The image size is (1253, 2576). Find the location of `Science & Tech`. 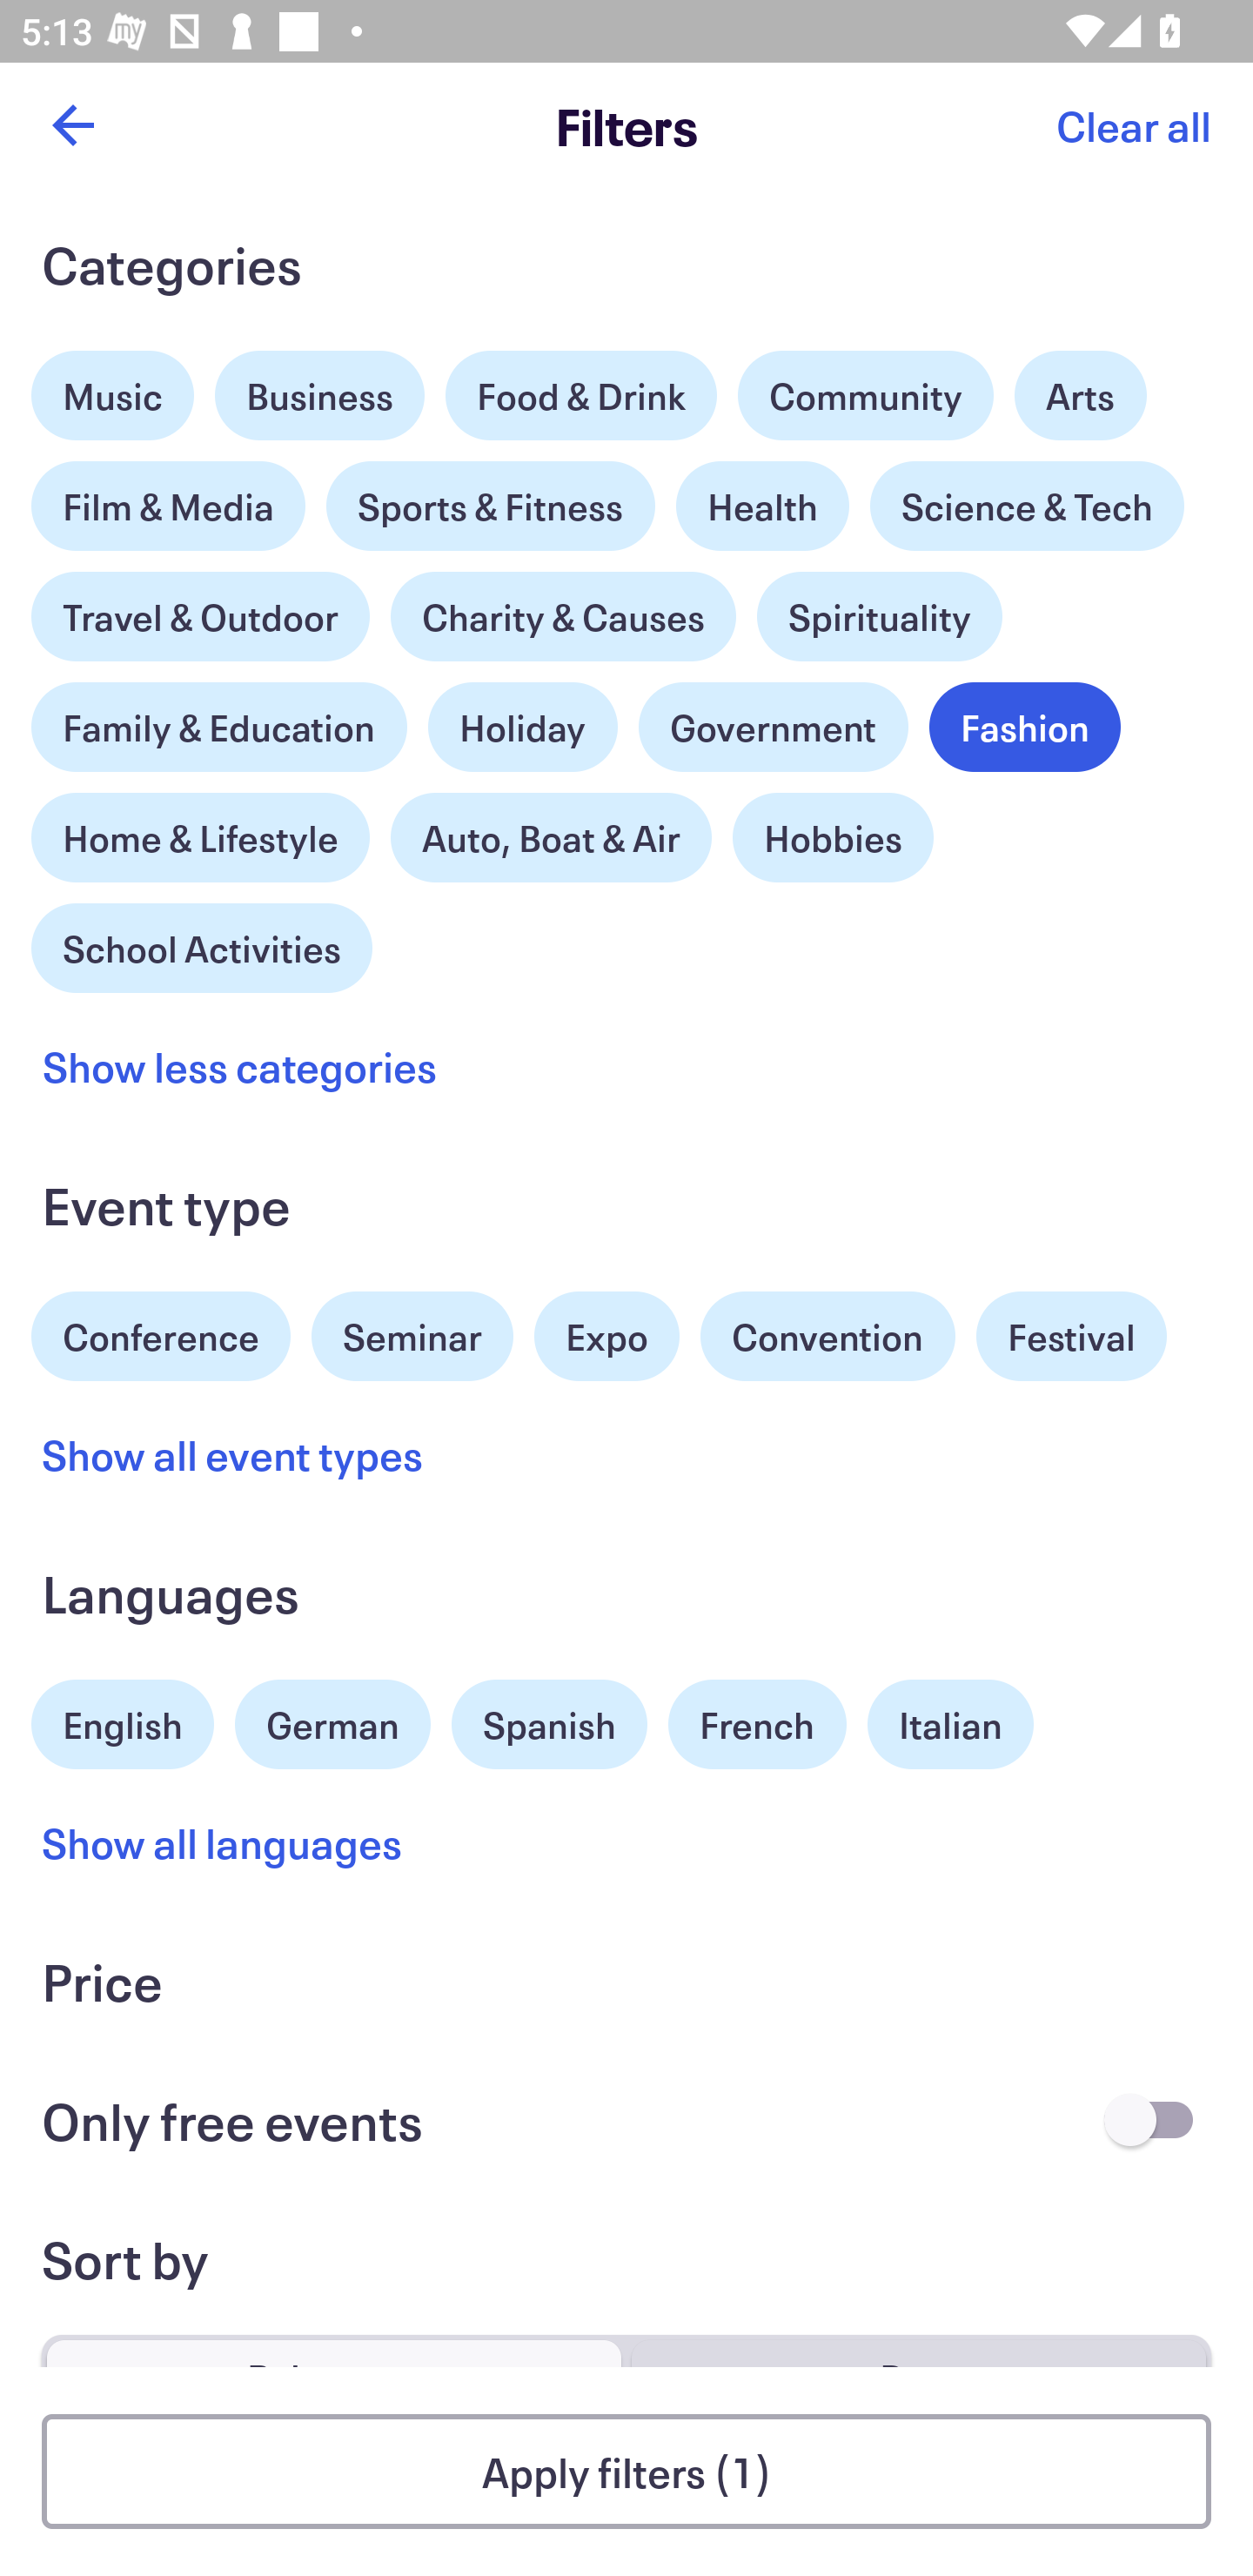

Science & Tech is located at coordinates (1027, 506).